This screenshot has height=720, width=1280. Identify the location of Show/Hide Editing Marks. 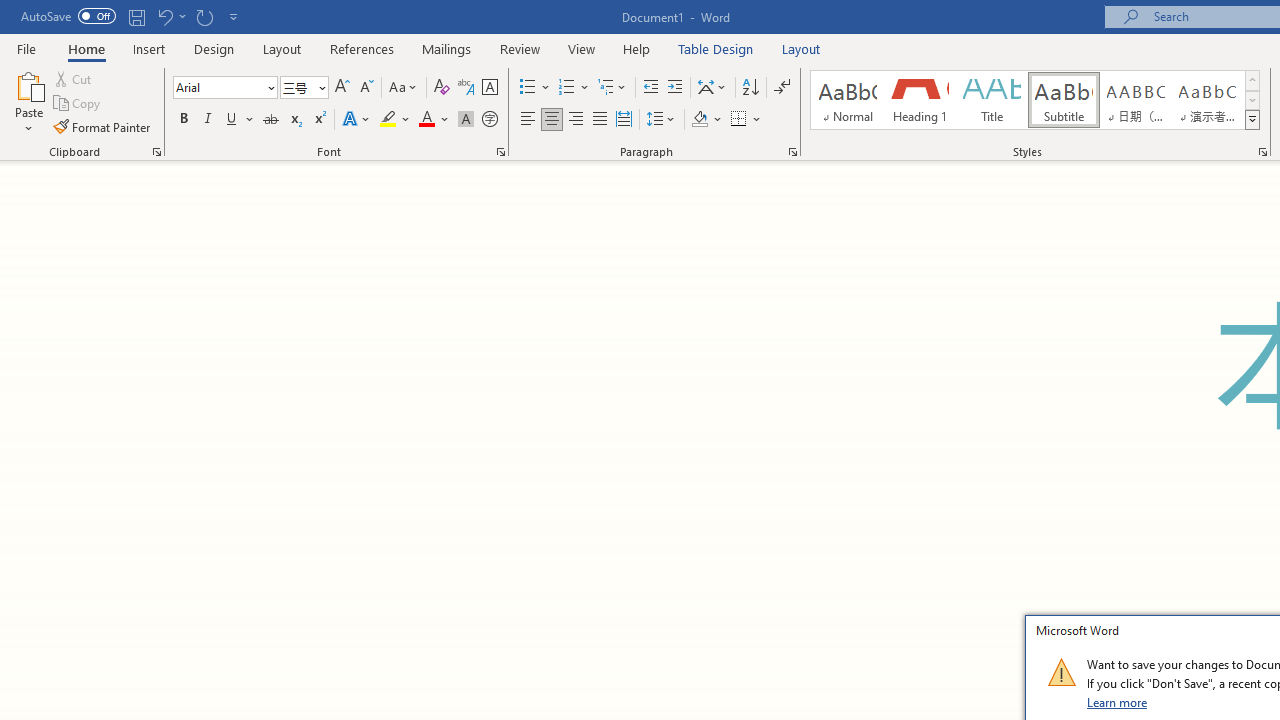
(782, 88).